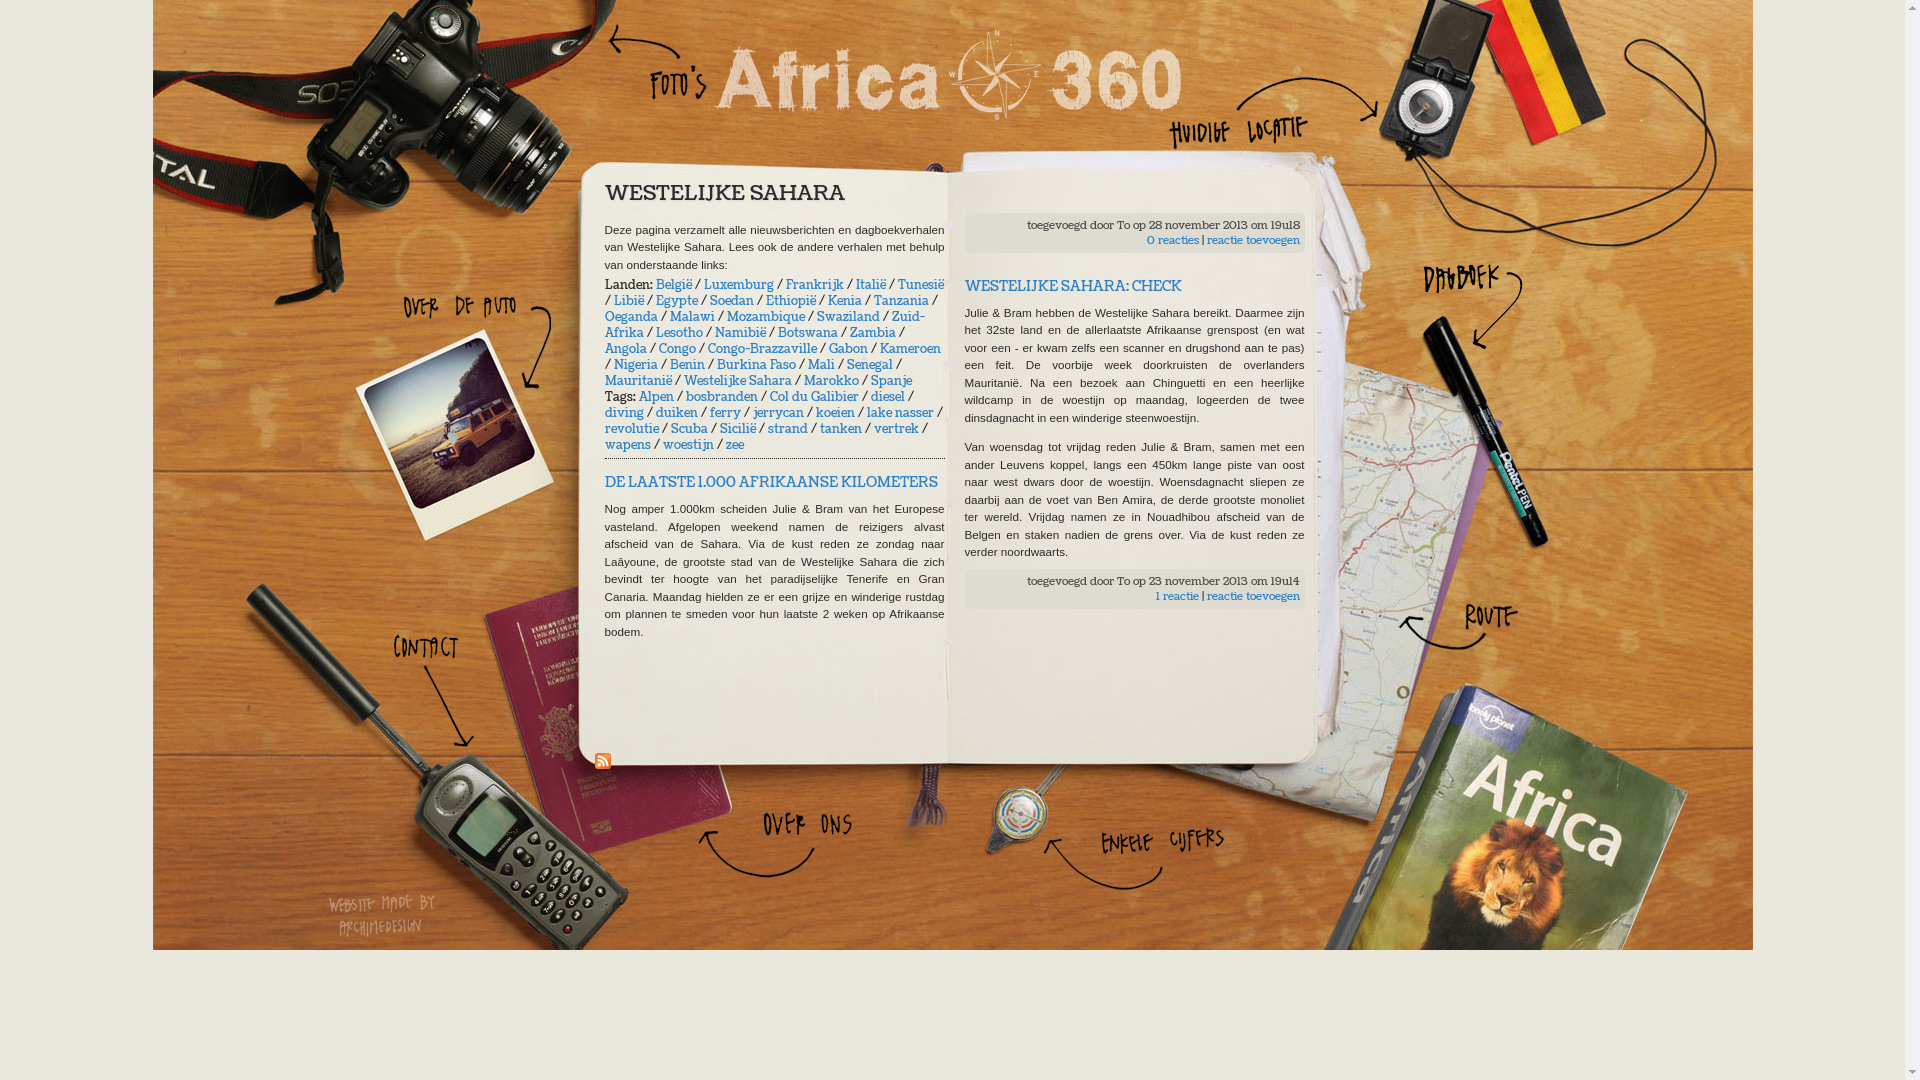 The height and width of the screenshot is (1080, 1920). What do you see at coordinates (688, 429) in the screenshot?
I see `Scuba` at bounding box center [688, 429].